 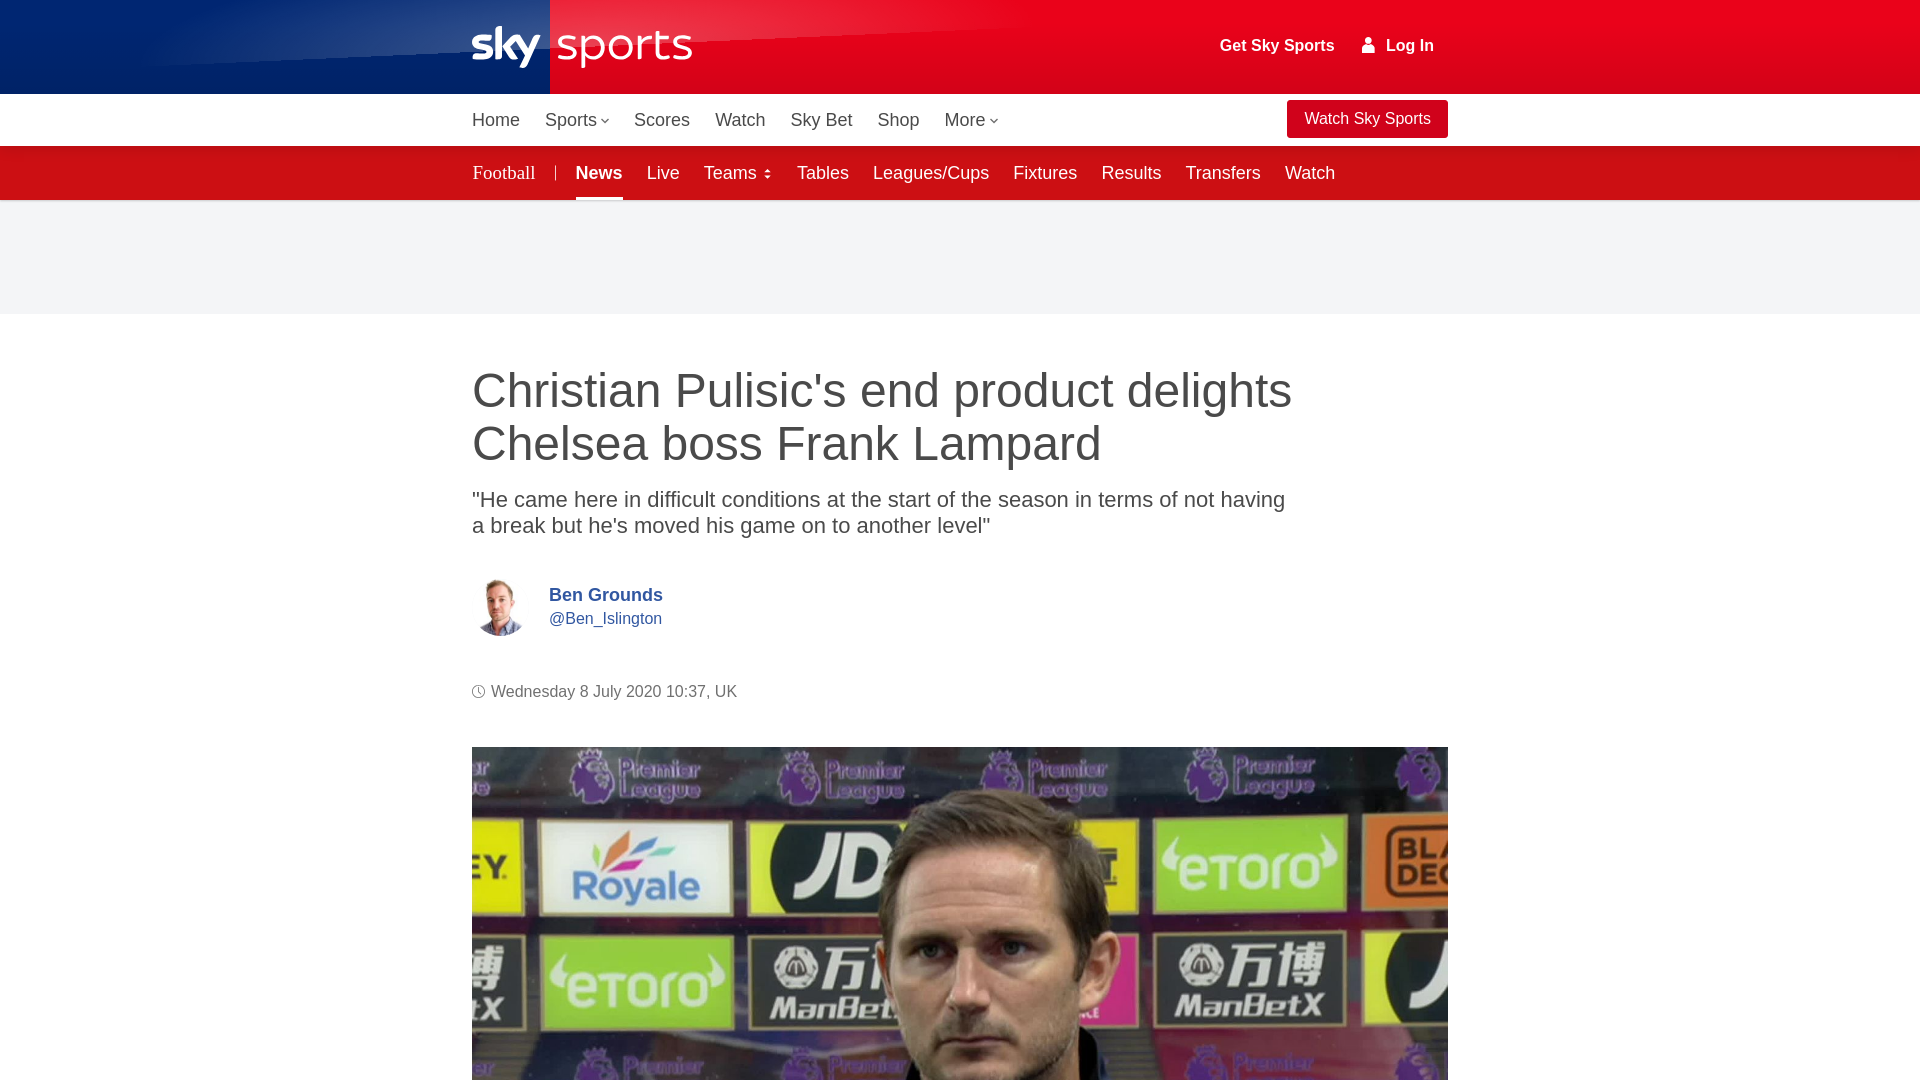 I want to click on Scores, so click(x=662, y=120).